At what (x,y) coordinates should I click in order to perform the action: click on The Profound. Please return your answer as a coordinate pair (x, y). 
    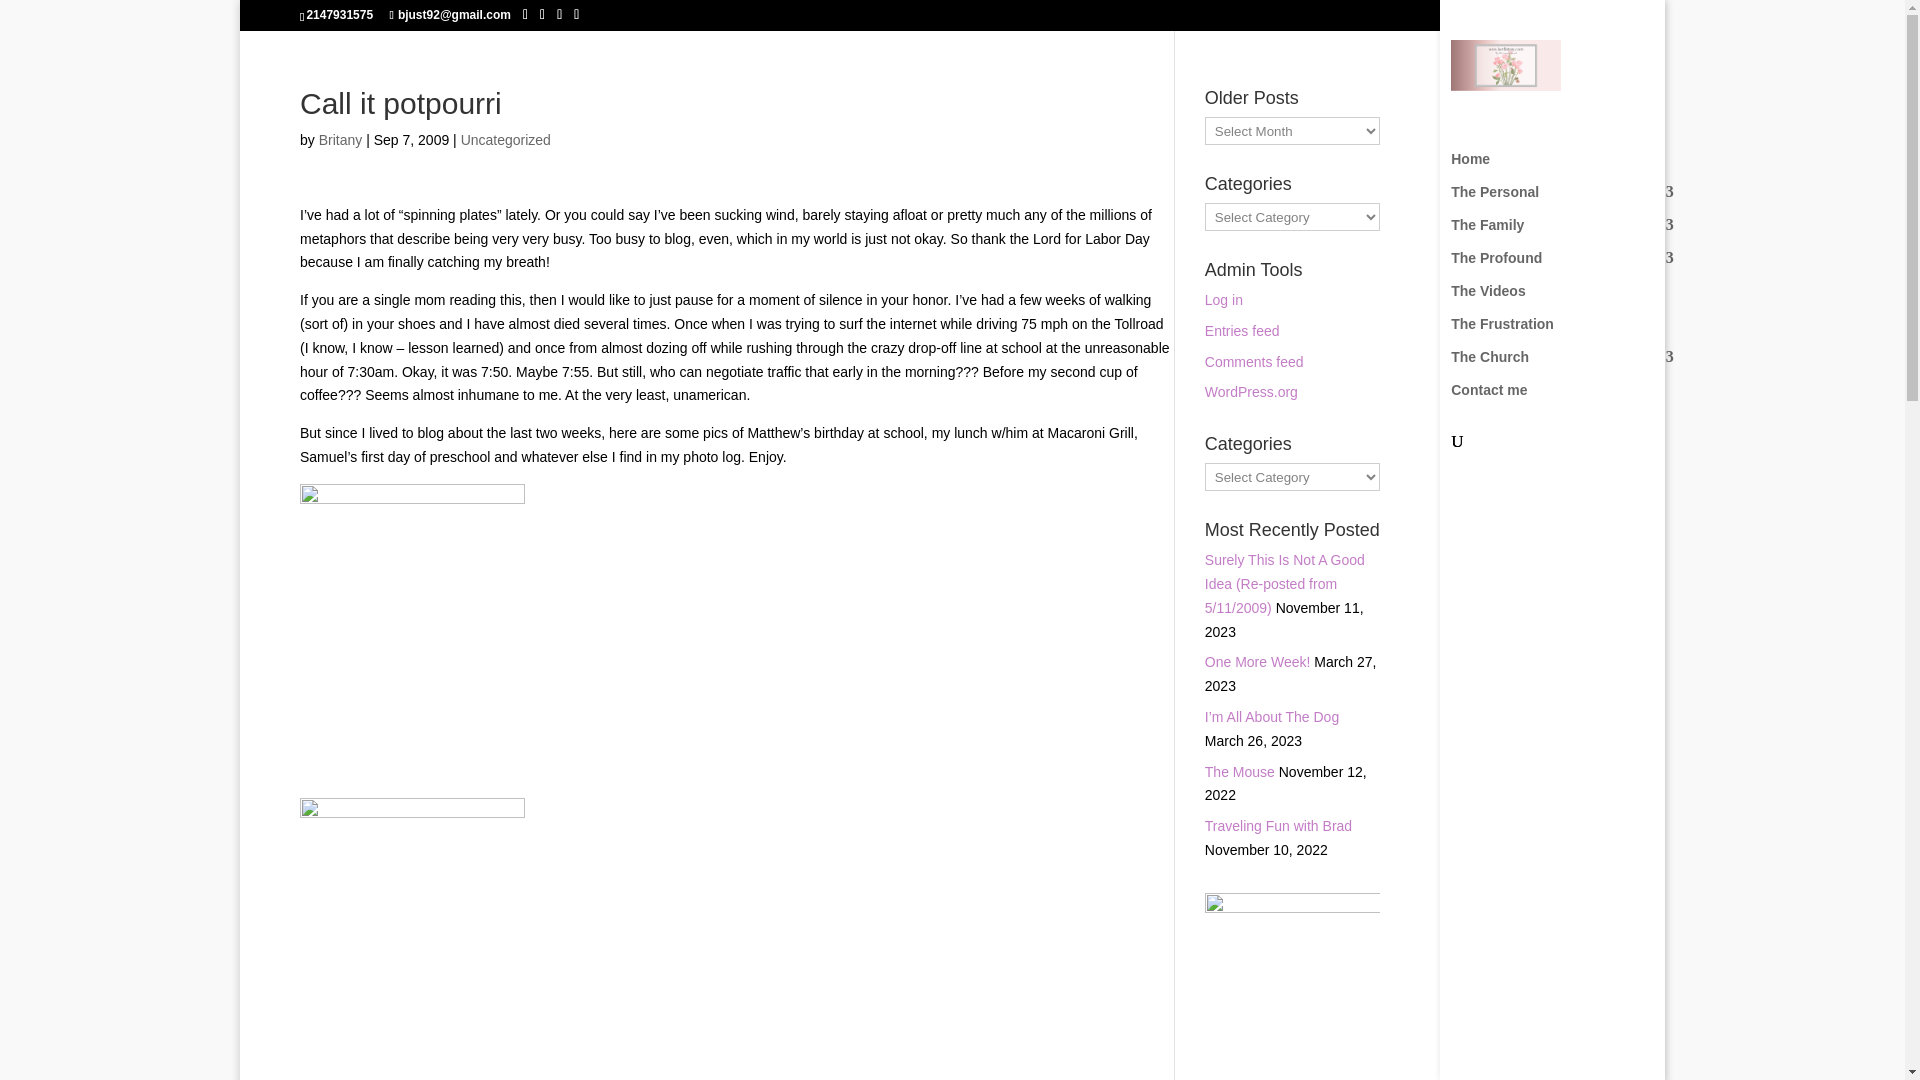
    Looking at the image, I should click on (1572, 267).